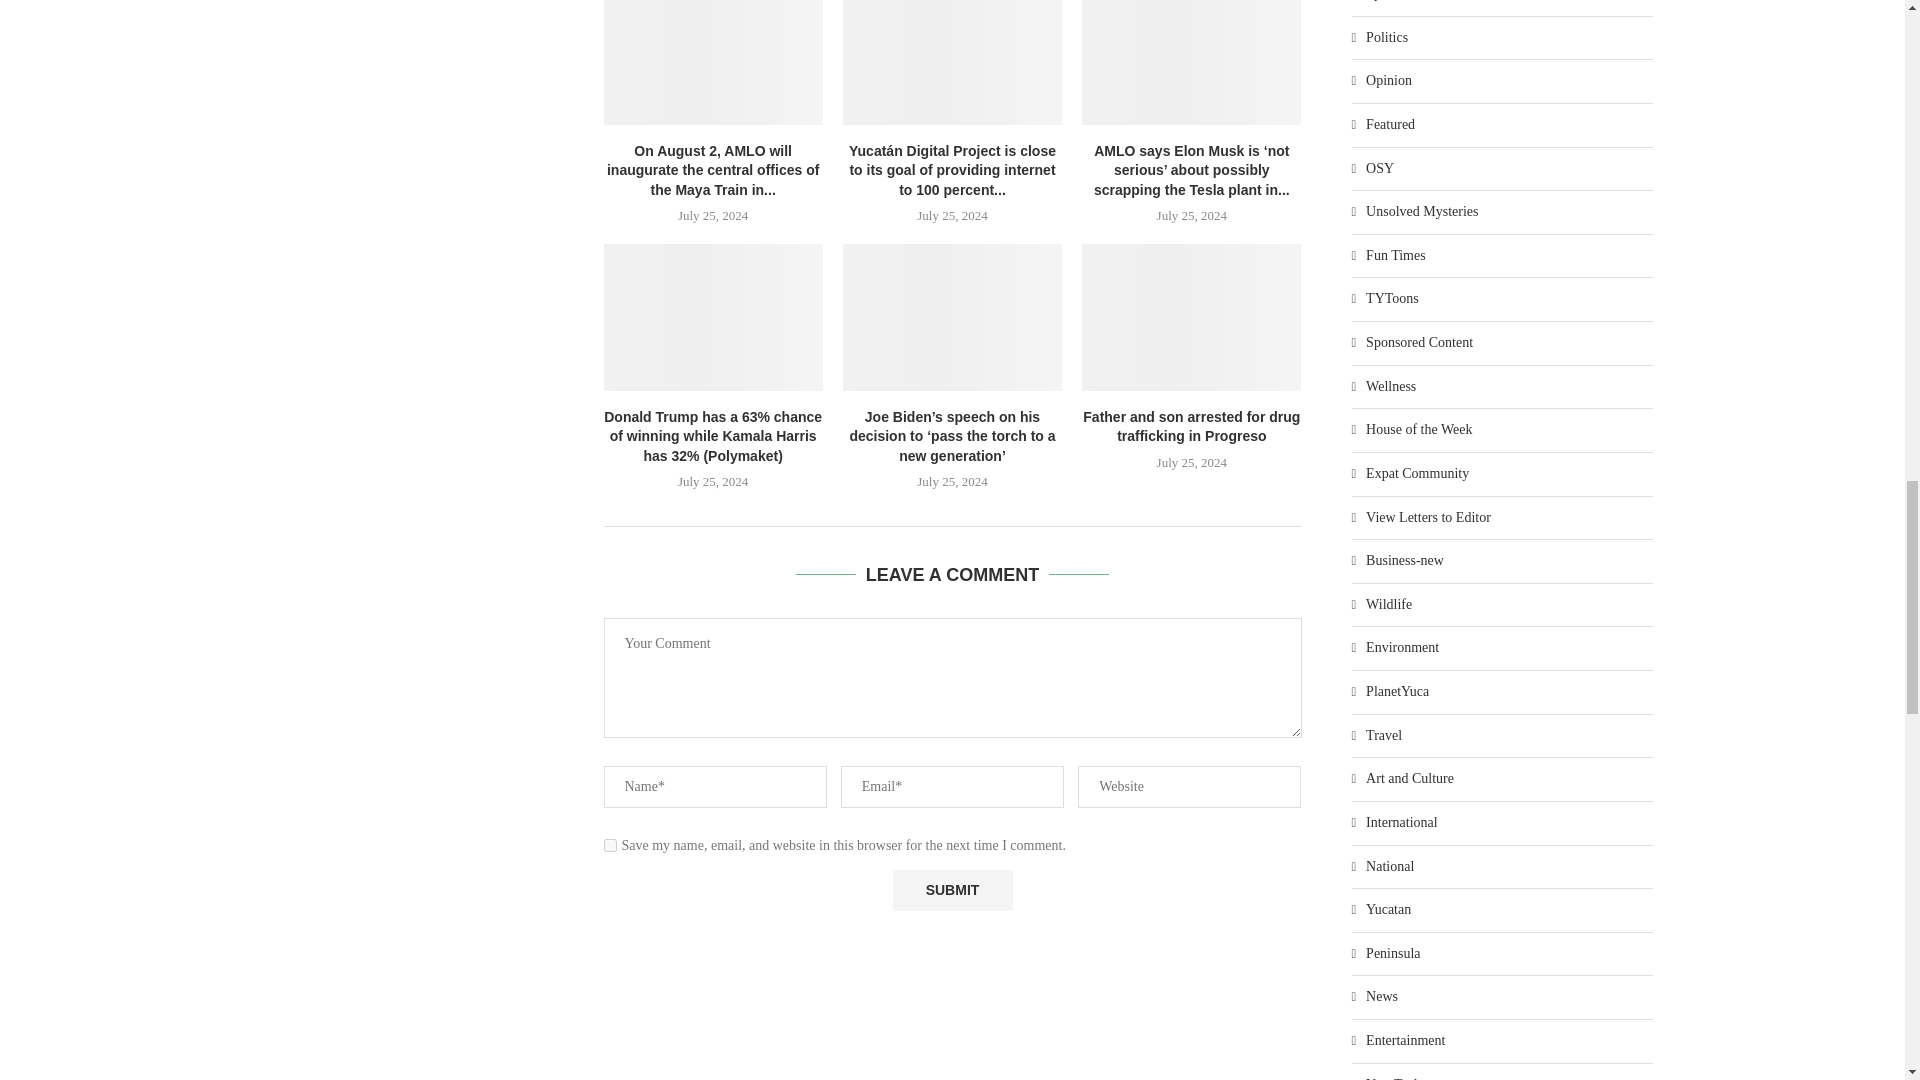 This screenshot has height=1080, width=1920. I want to click on Father and son arrested for drug trafficking in Progreso, so click(1192, 316).